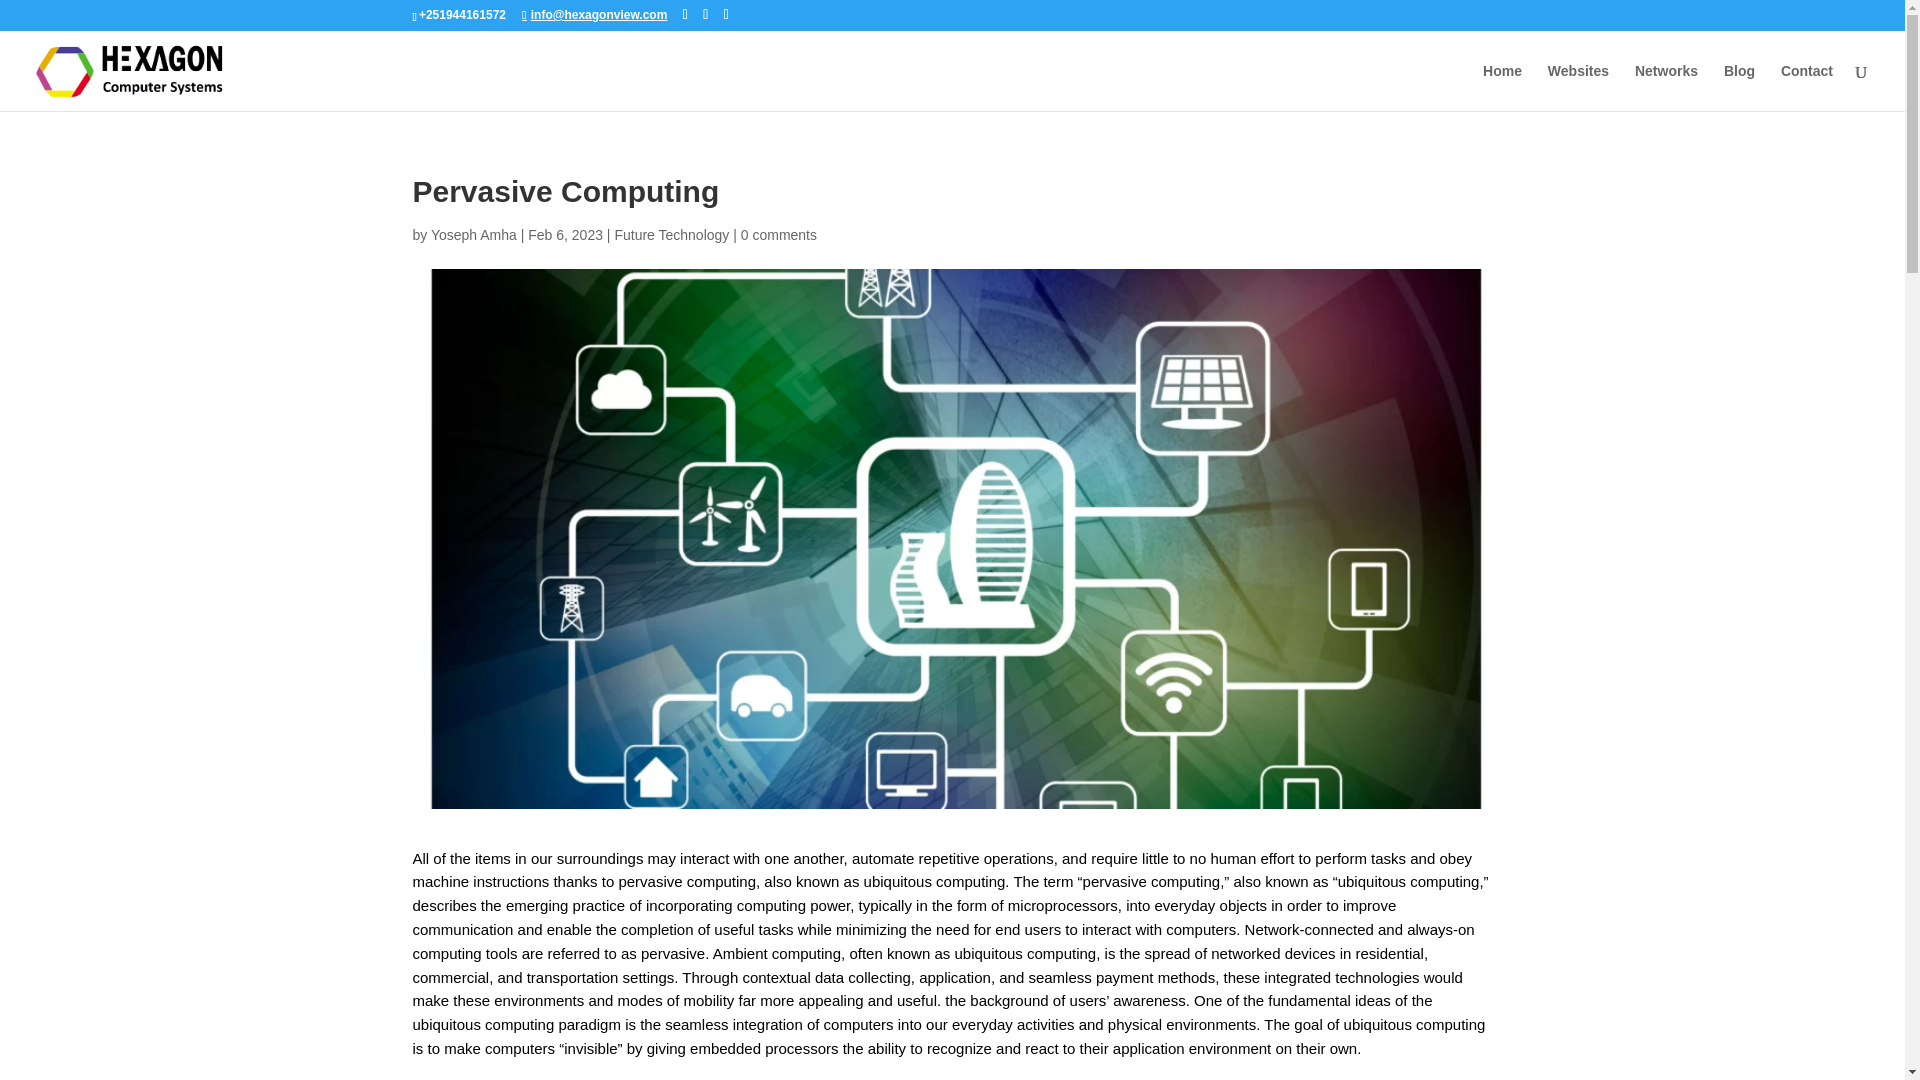 This screenshot has width=1920, height=1080. I want to click on 0 comments, so click(779, 234).